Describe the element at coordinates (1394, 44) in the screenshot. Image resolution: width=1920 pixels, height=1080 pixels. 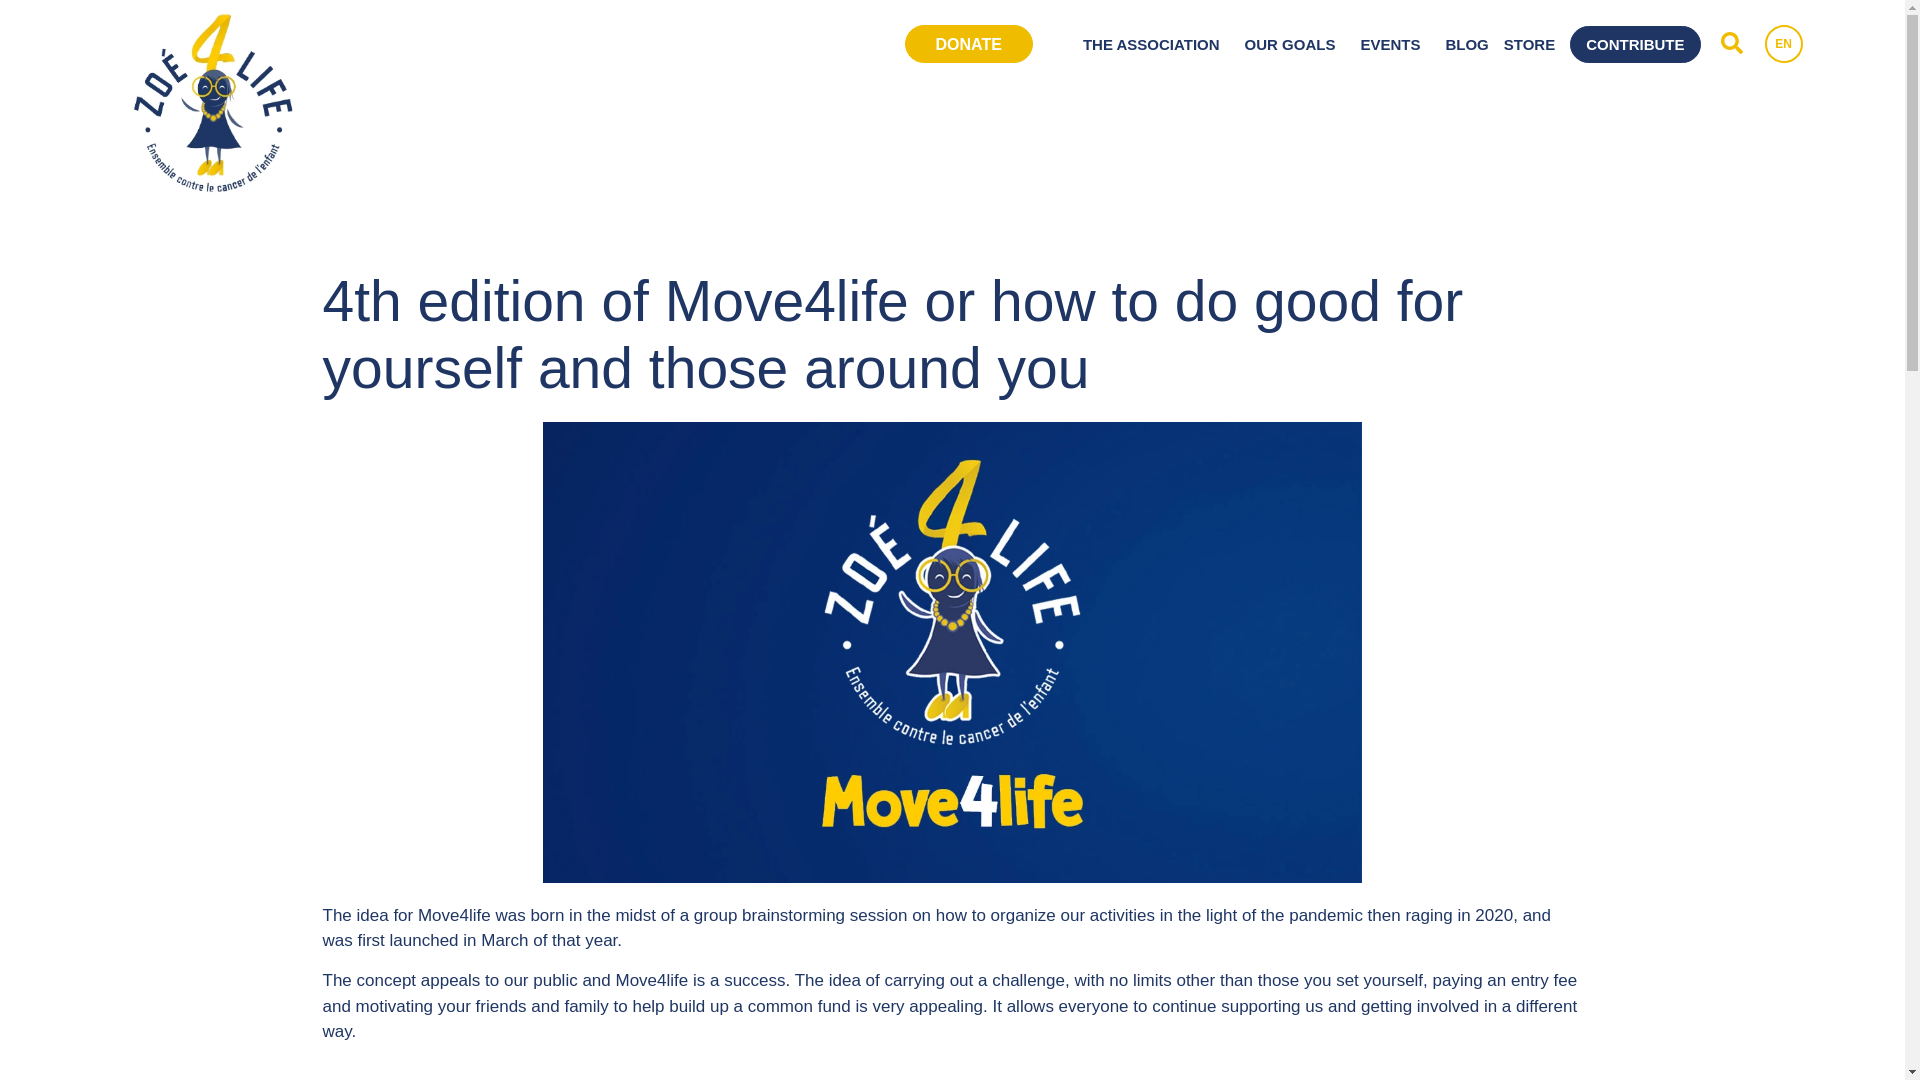
I see `EVENTS` at that location.